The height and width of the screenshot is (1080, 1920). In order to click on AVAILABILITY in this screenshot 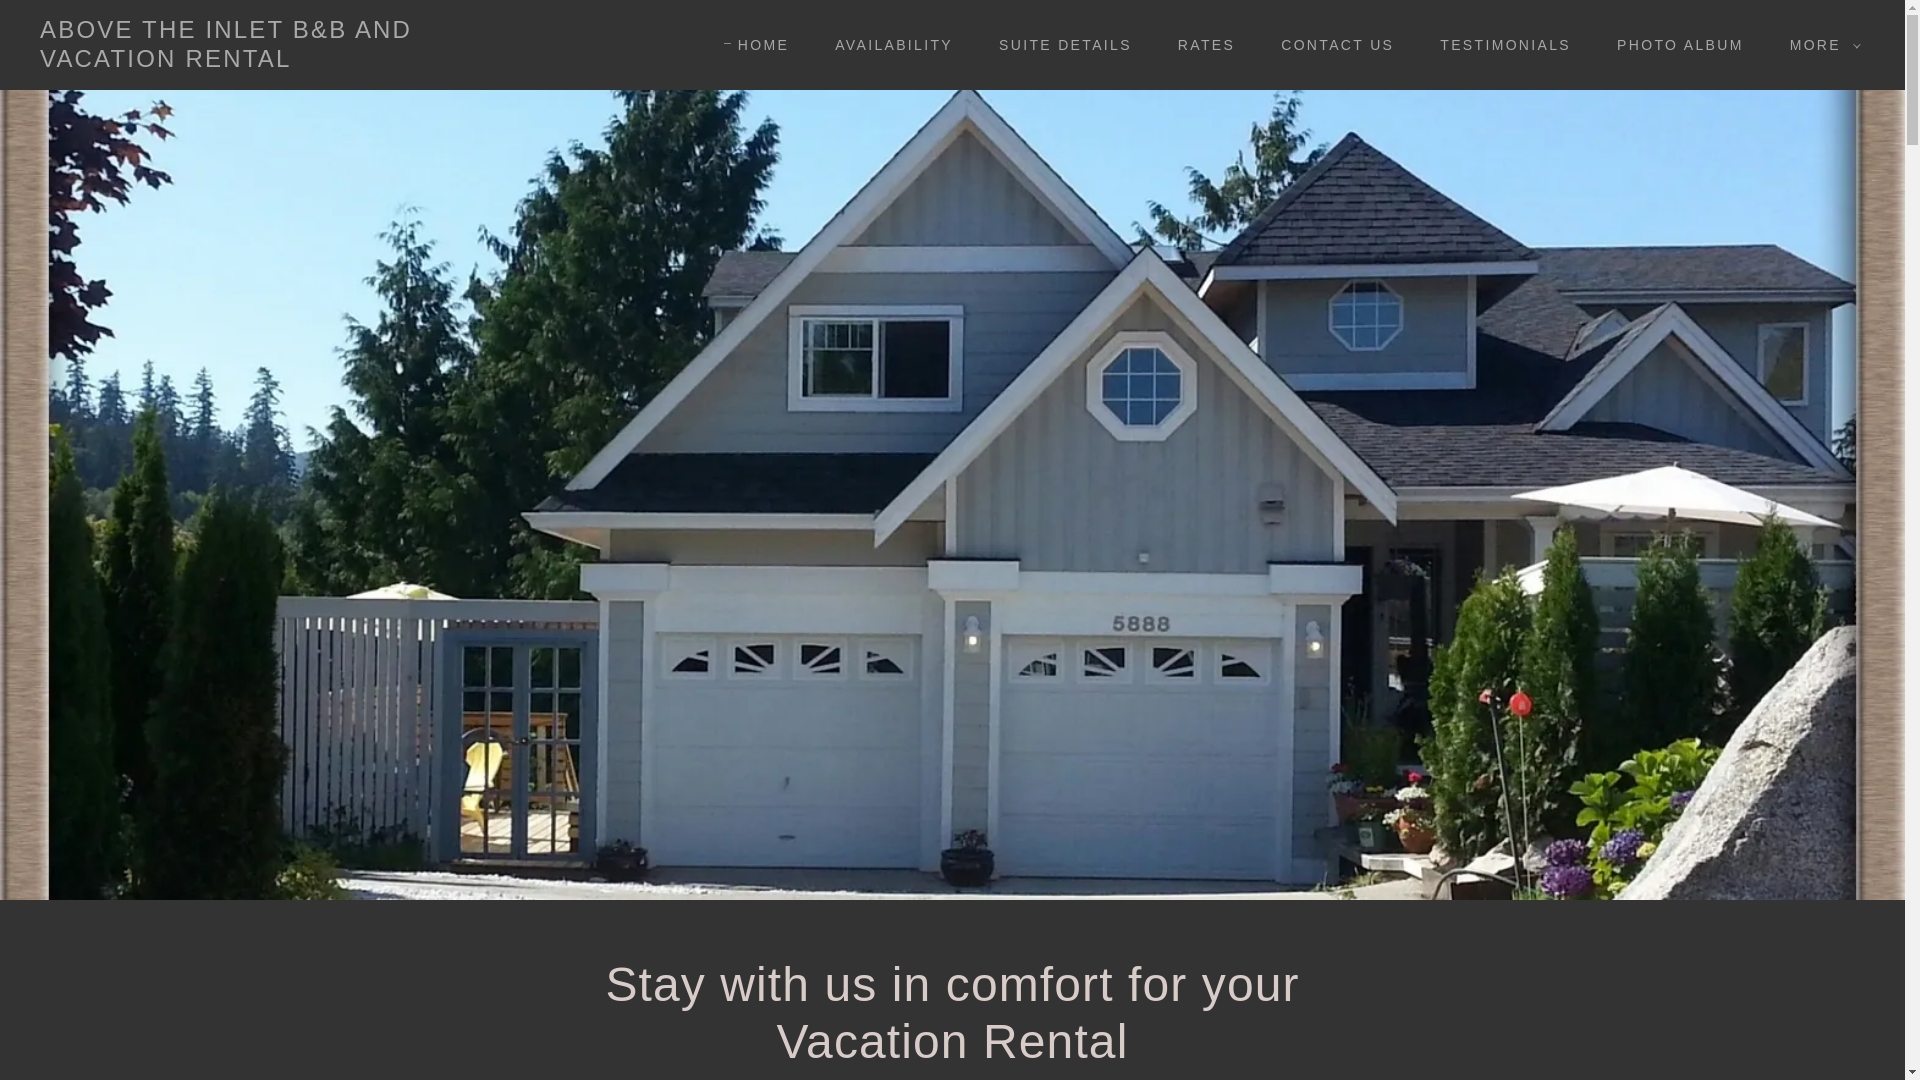, I will do `click(886, 44)`.